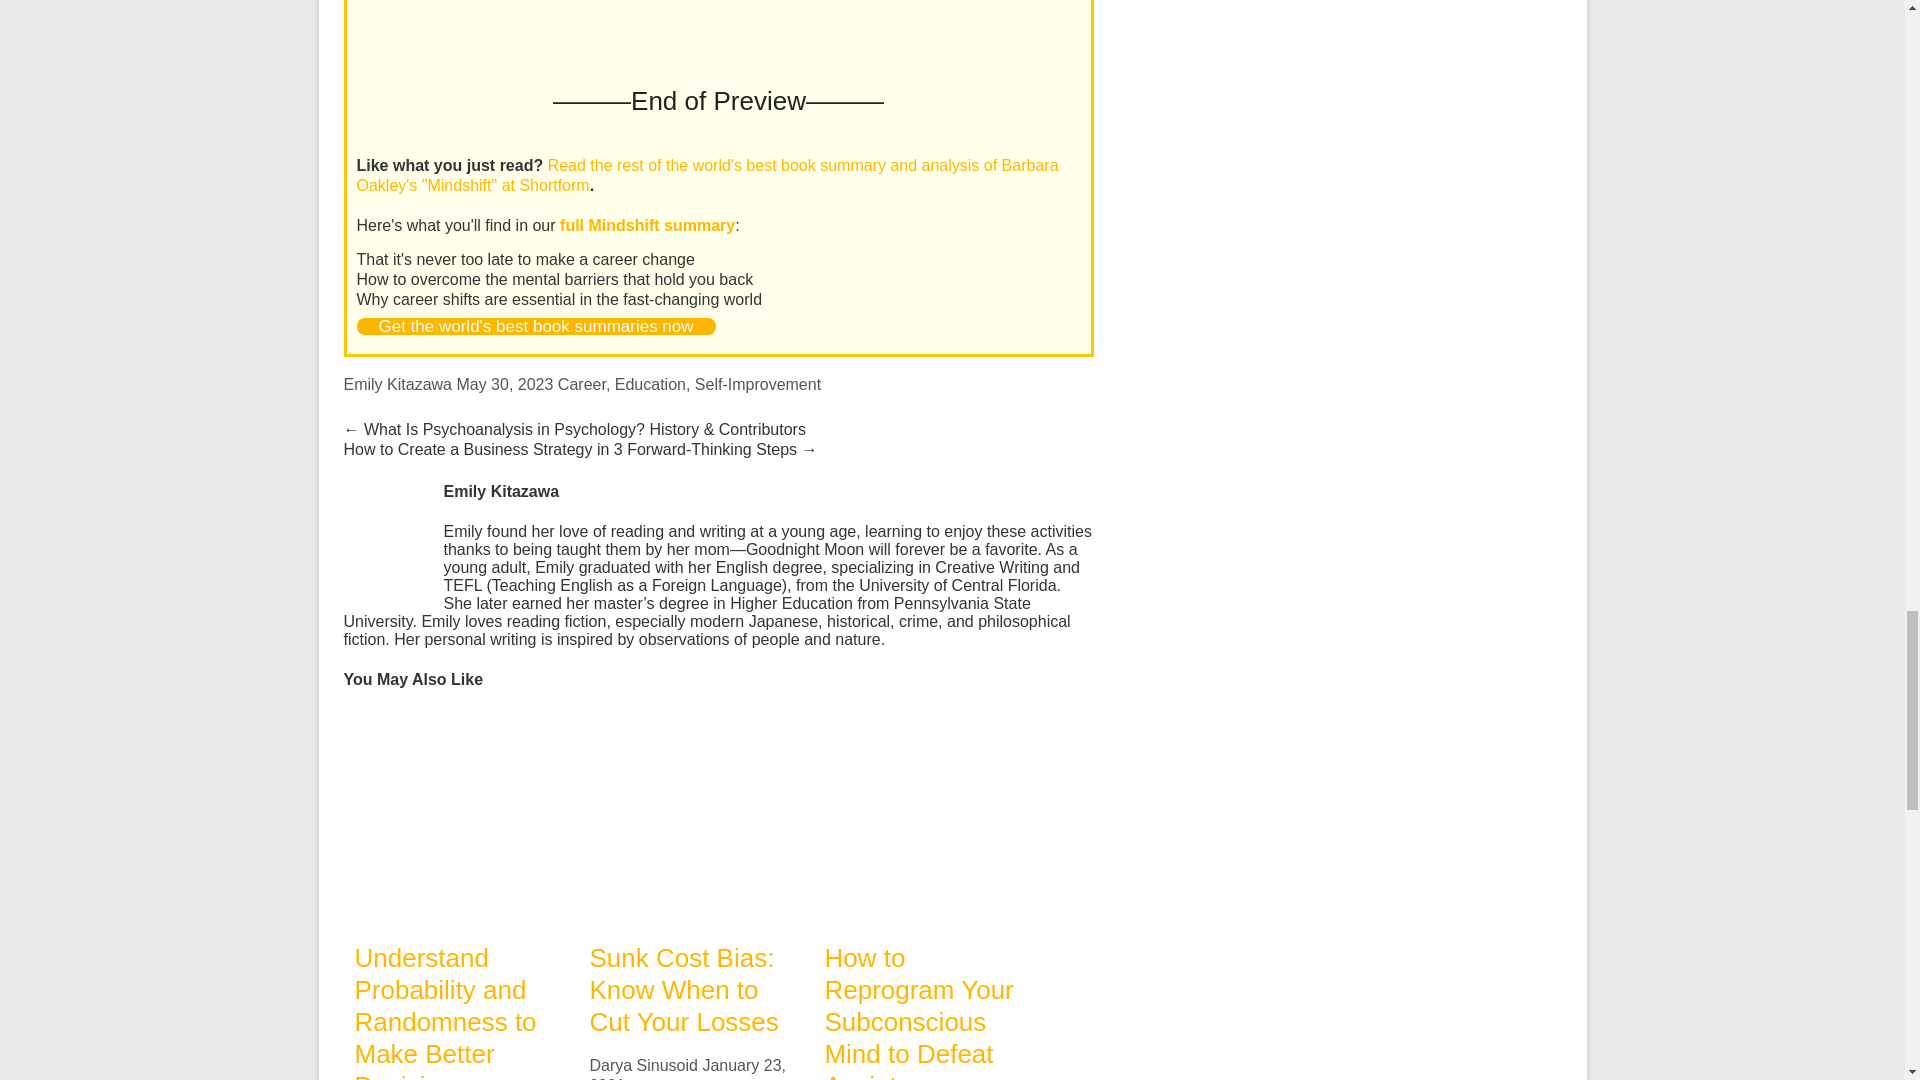 The image size is (1920, 1080). What do you see at coordinates (504, 384) in the screenshot?
I see `May 30, 2023` at bounding box center [504, 384].